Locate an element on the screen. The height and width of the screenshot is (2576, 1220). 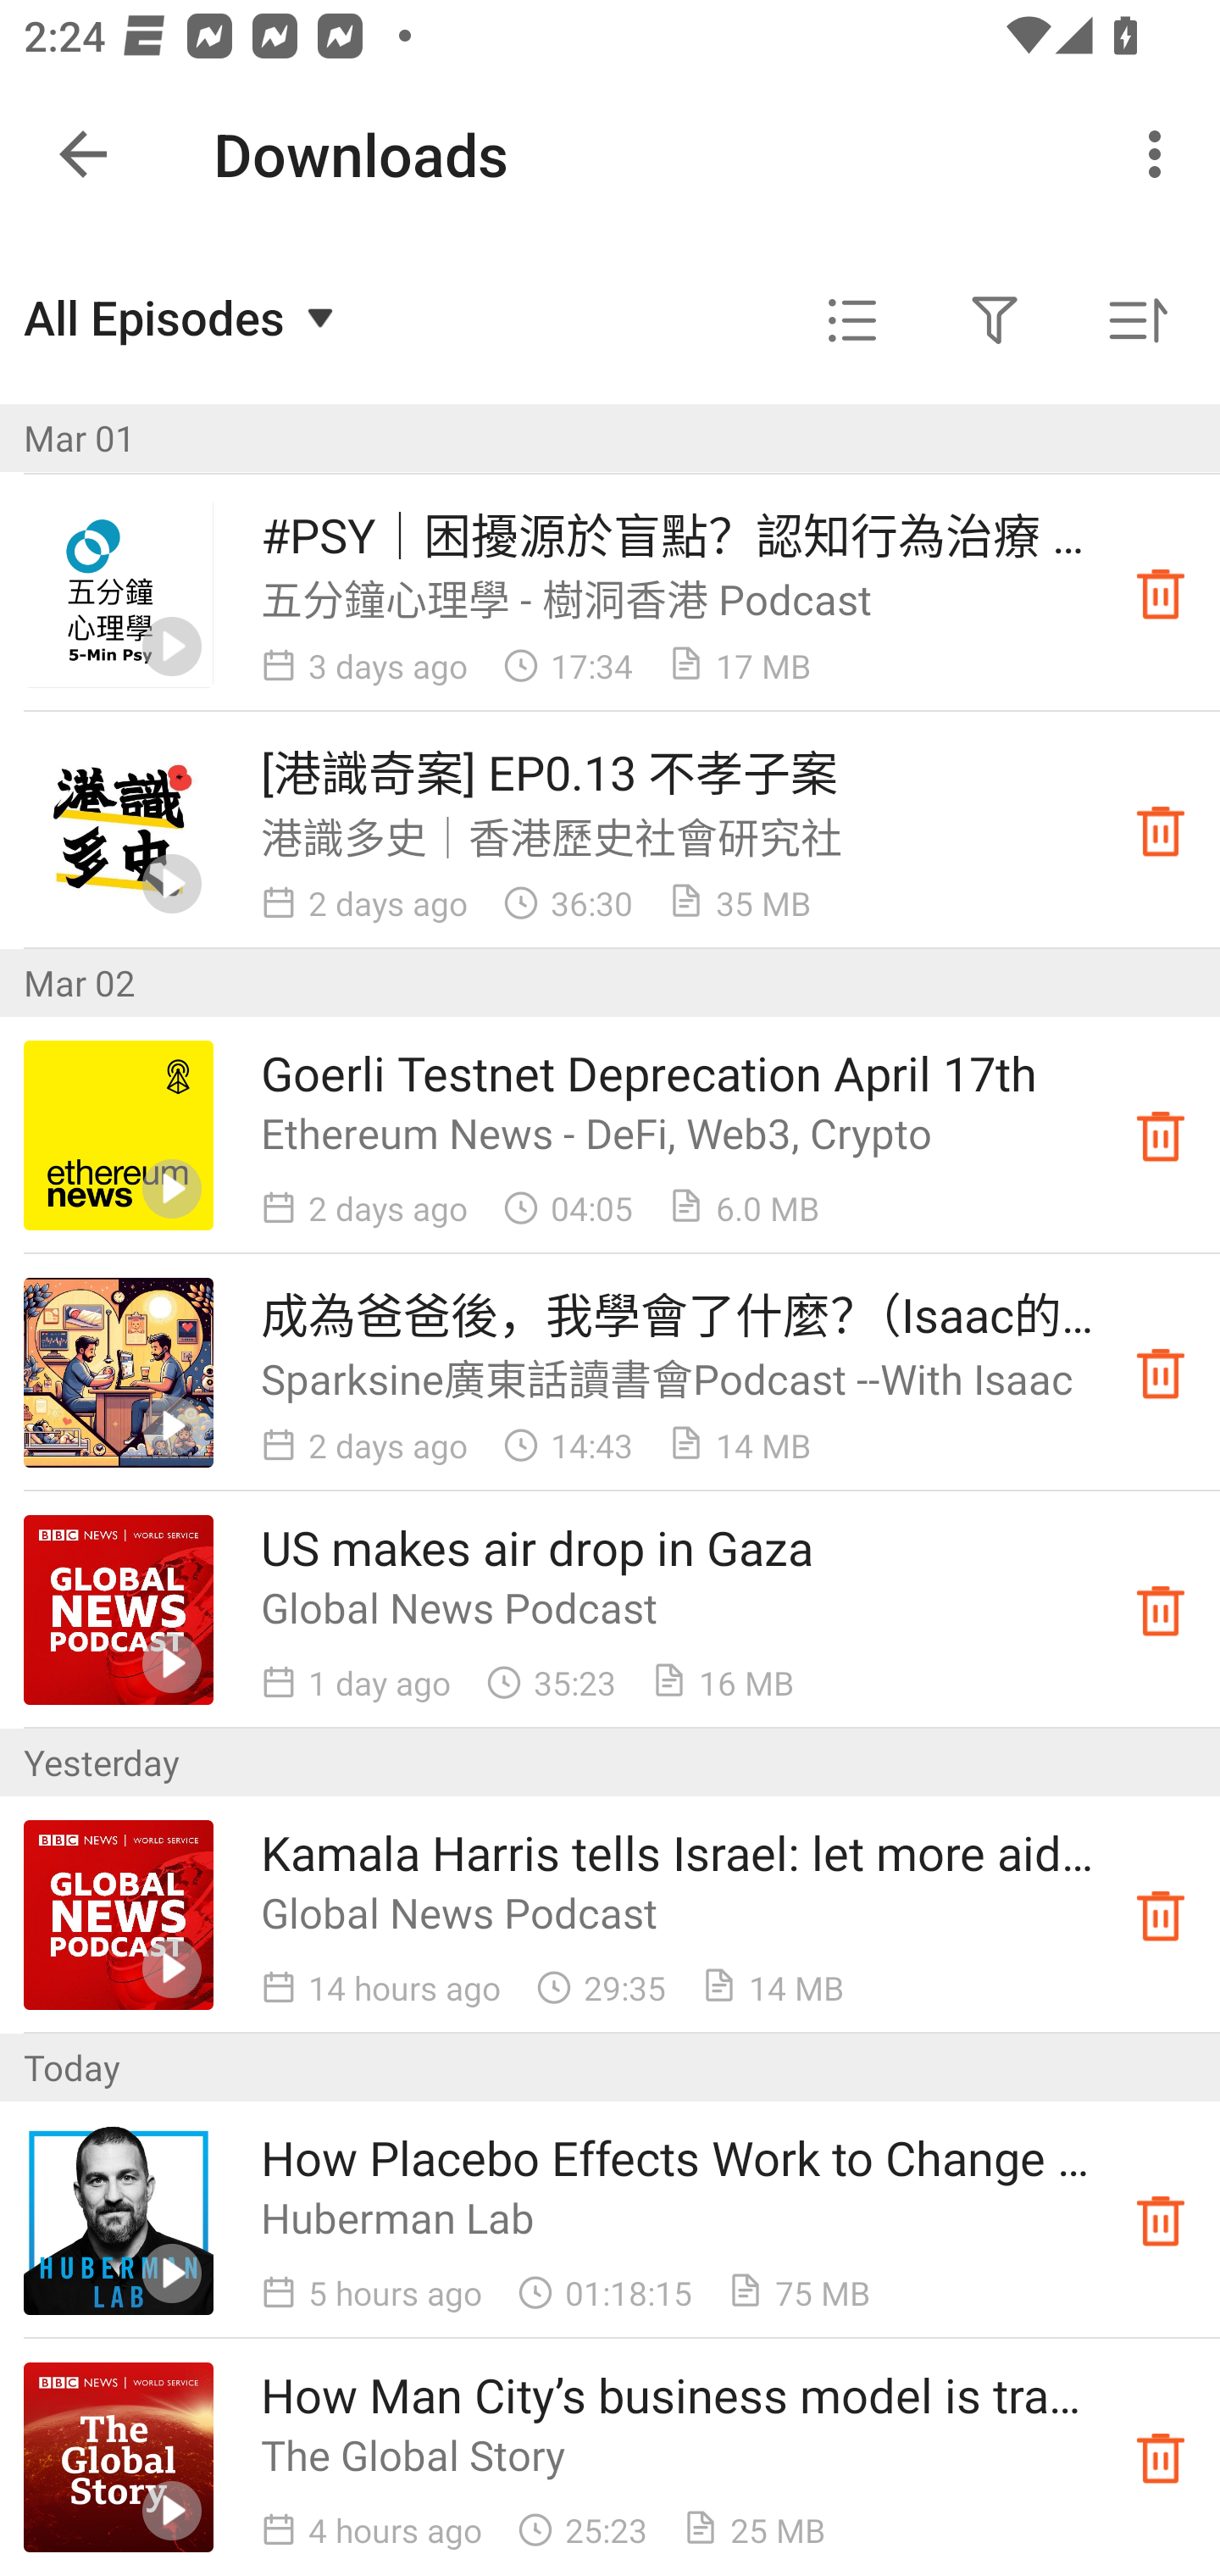
Downloaded is located at coordinates (1161, 1135).